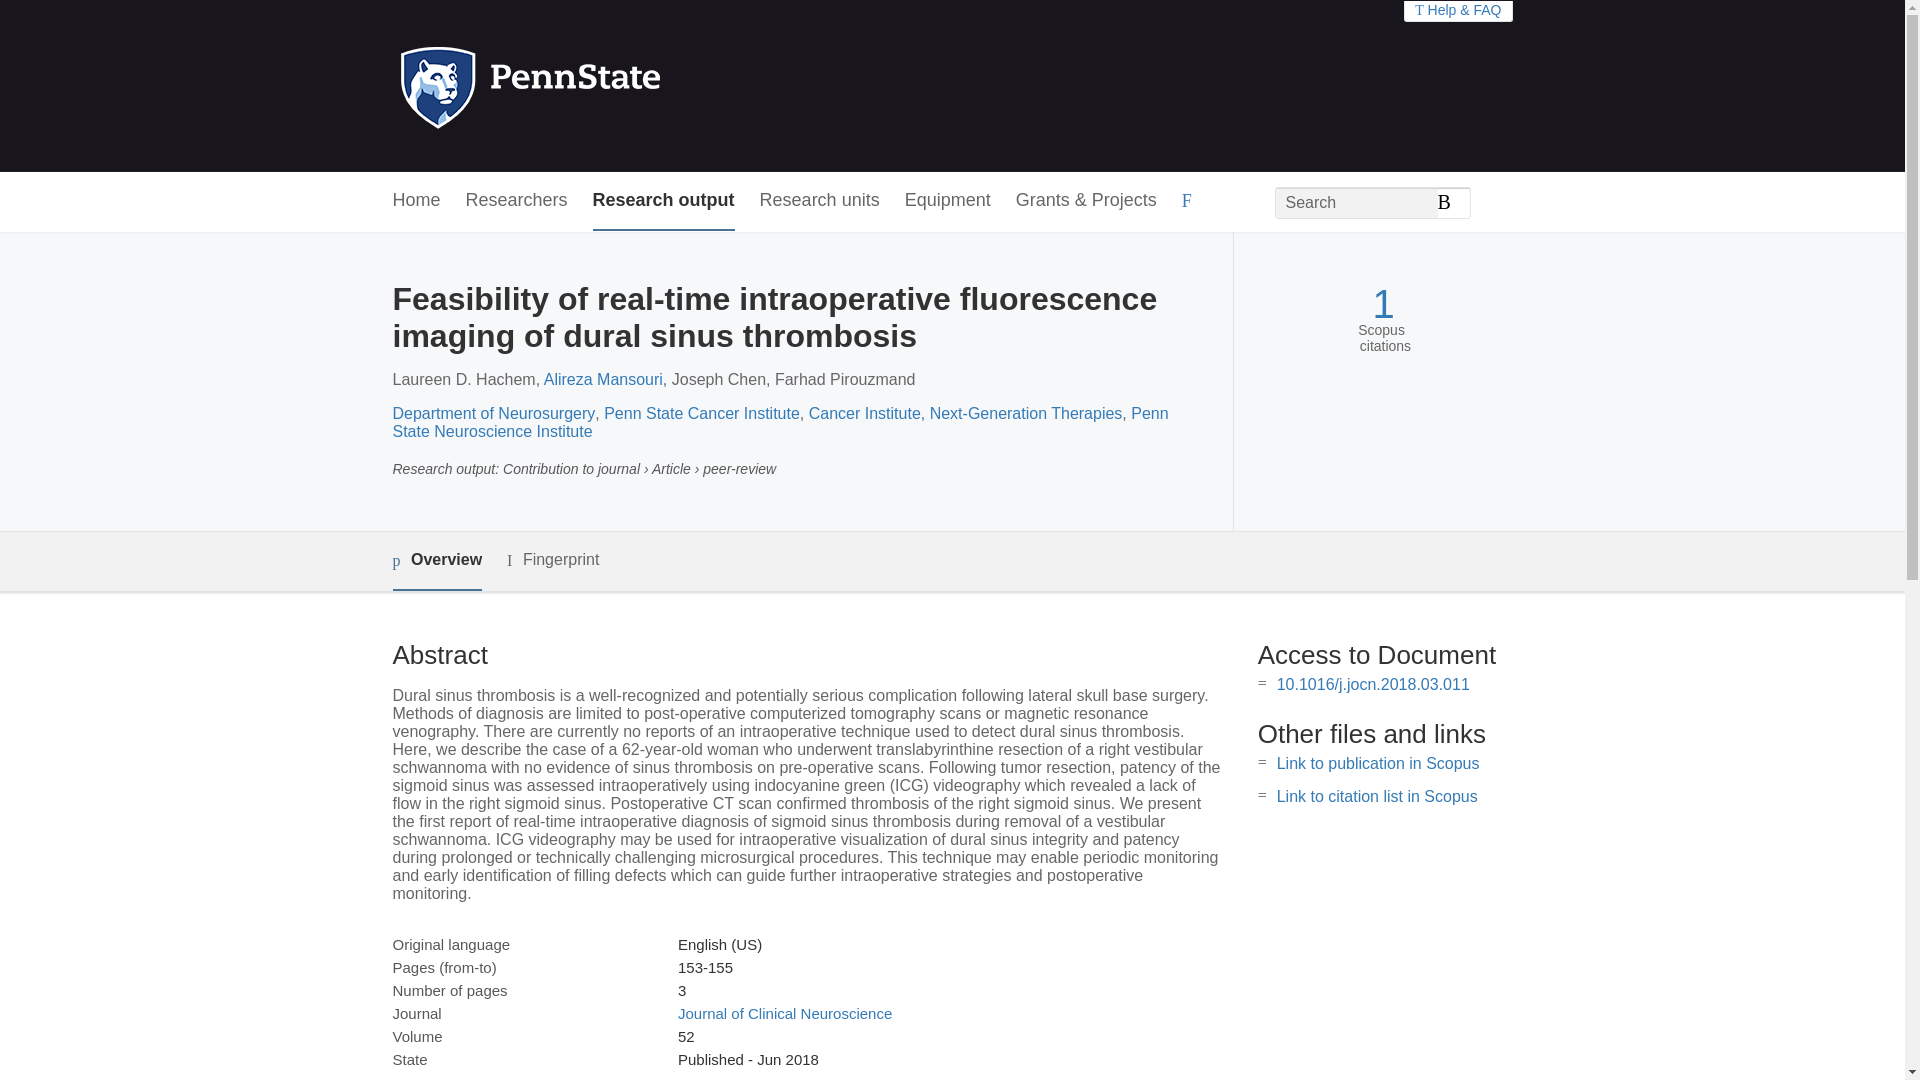 Image resolution: width=1920 pixels, height=1080 pixels. I want to click on Overview, so click(436, 561).